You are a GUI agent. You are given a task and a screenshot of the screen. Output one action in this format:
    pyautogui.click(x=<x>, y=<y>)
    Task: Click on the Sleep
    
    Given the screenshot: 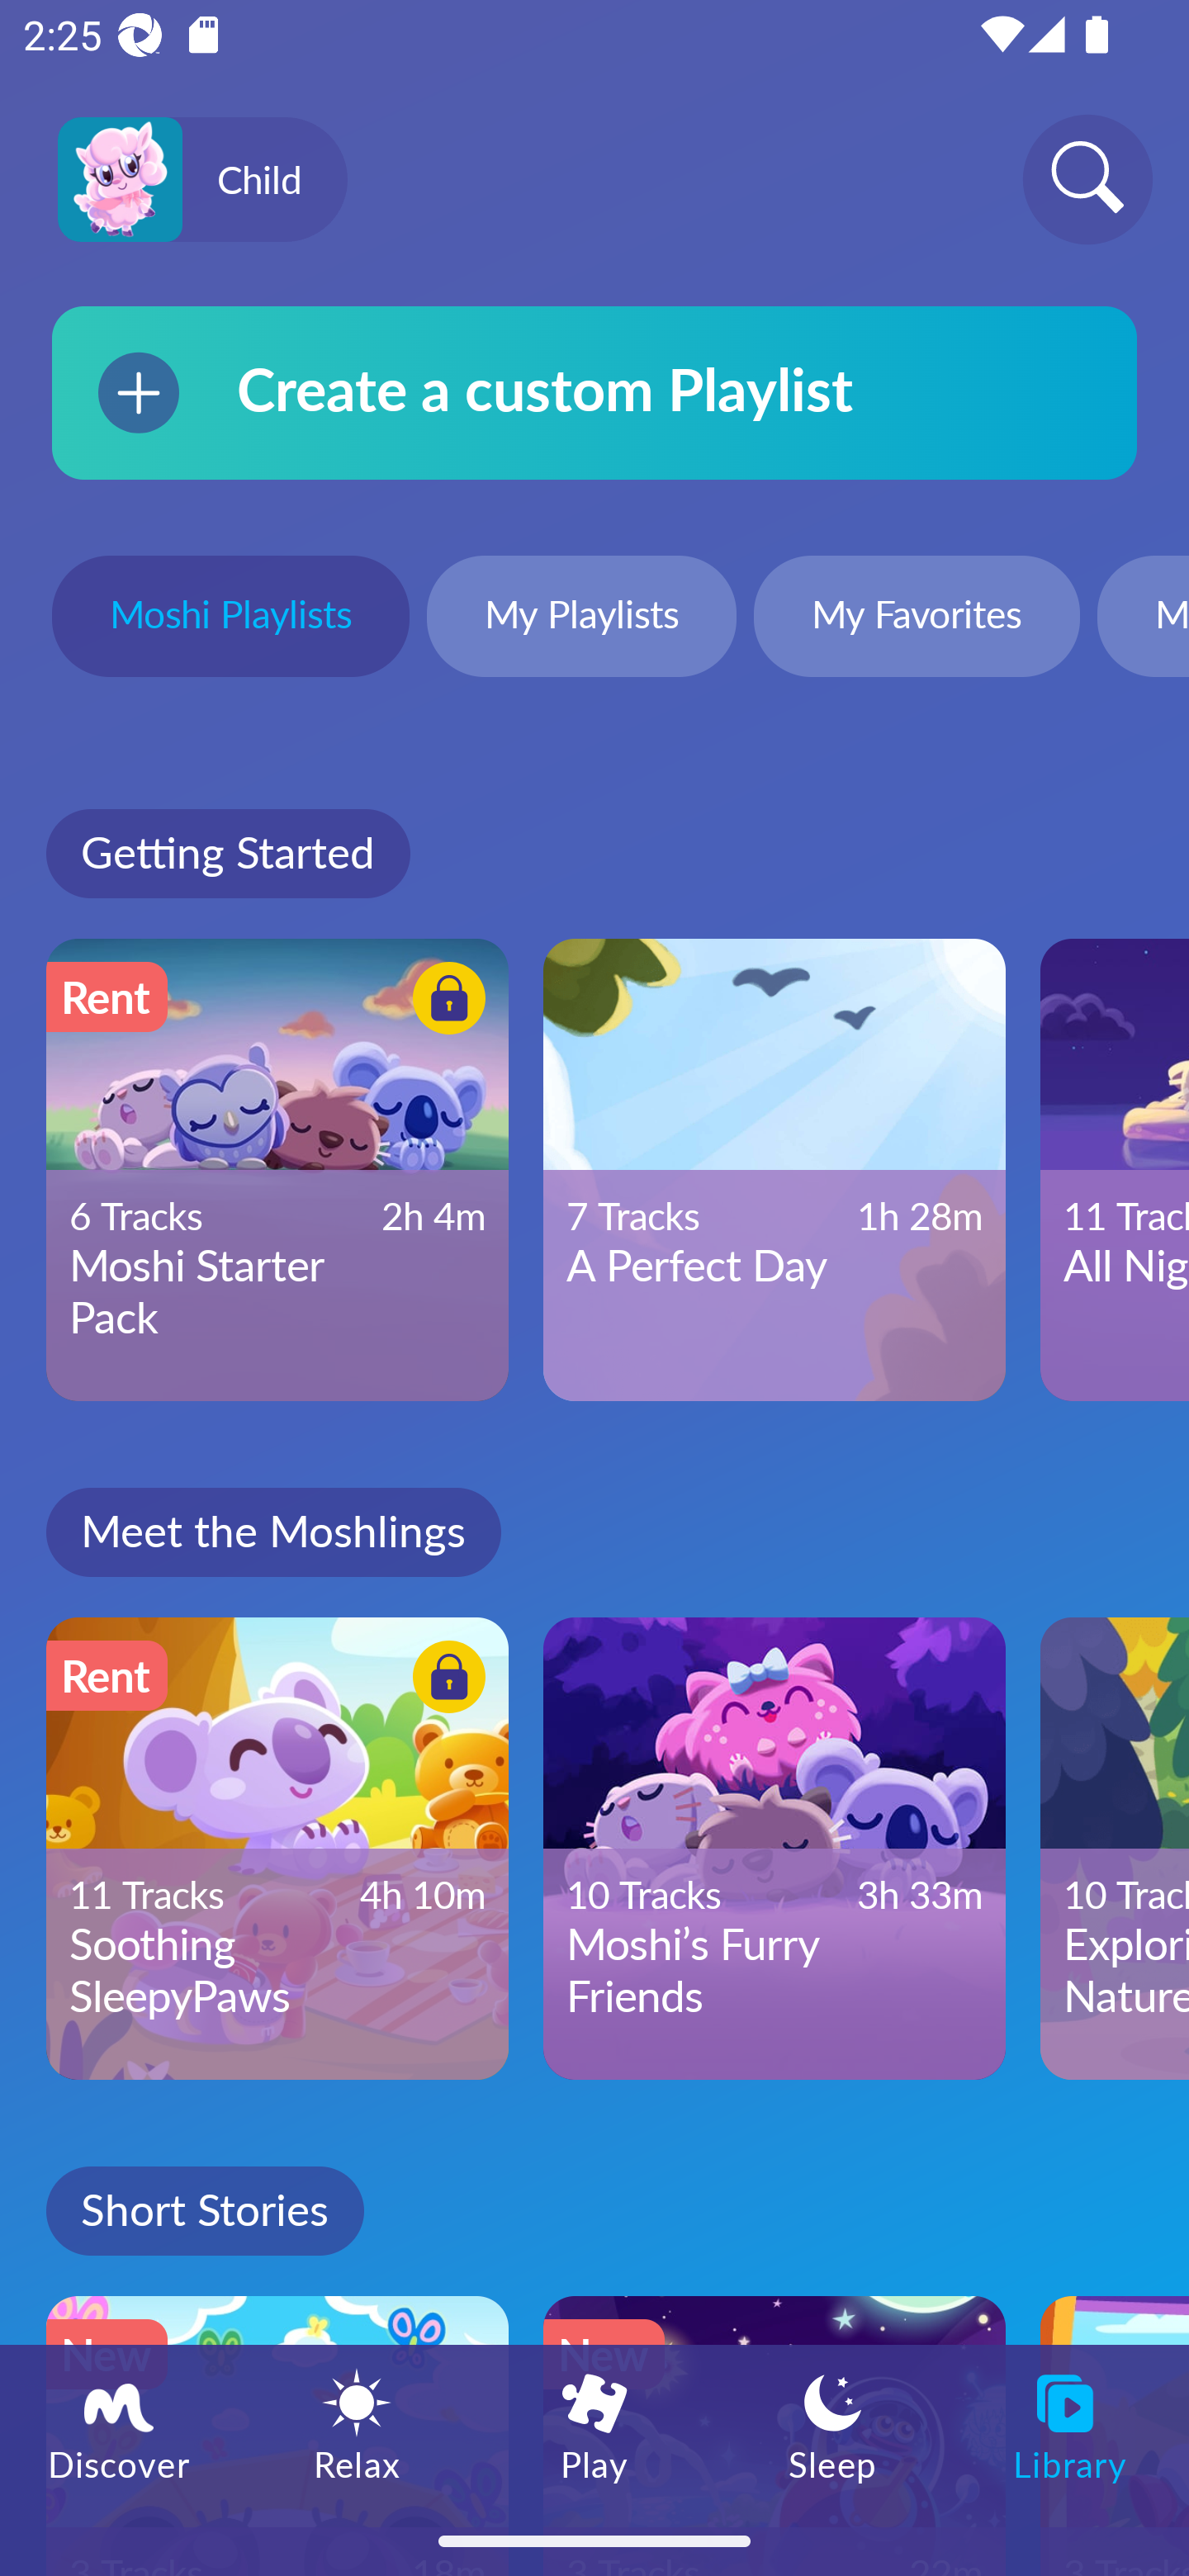 What is the action you would take?
    pyautogui.click(x=832, y=2425)
    